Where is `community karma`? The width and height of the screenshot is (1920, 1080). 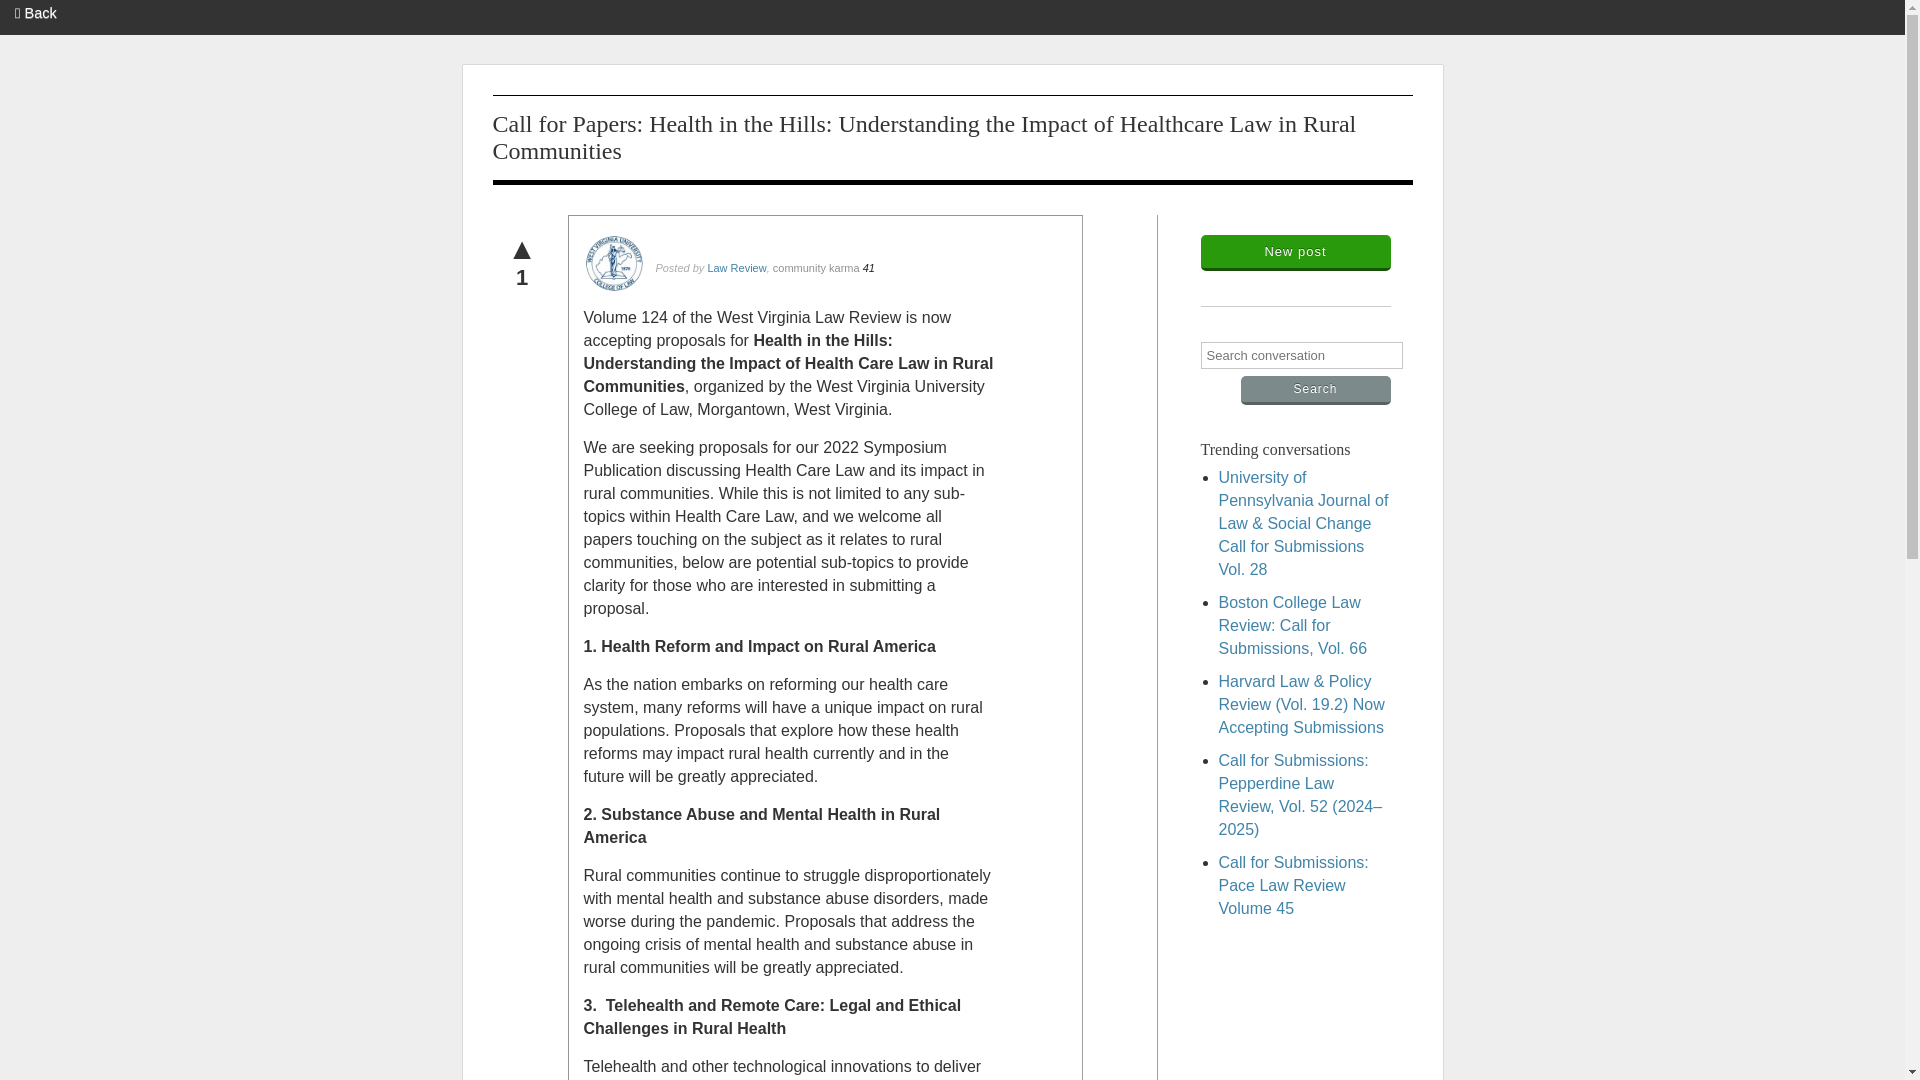 community karma is located at coordinates (816, 267).